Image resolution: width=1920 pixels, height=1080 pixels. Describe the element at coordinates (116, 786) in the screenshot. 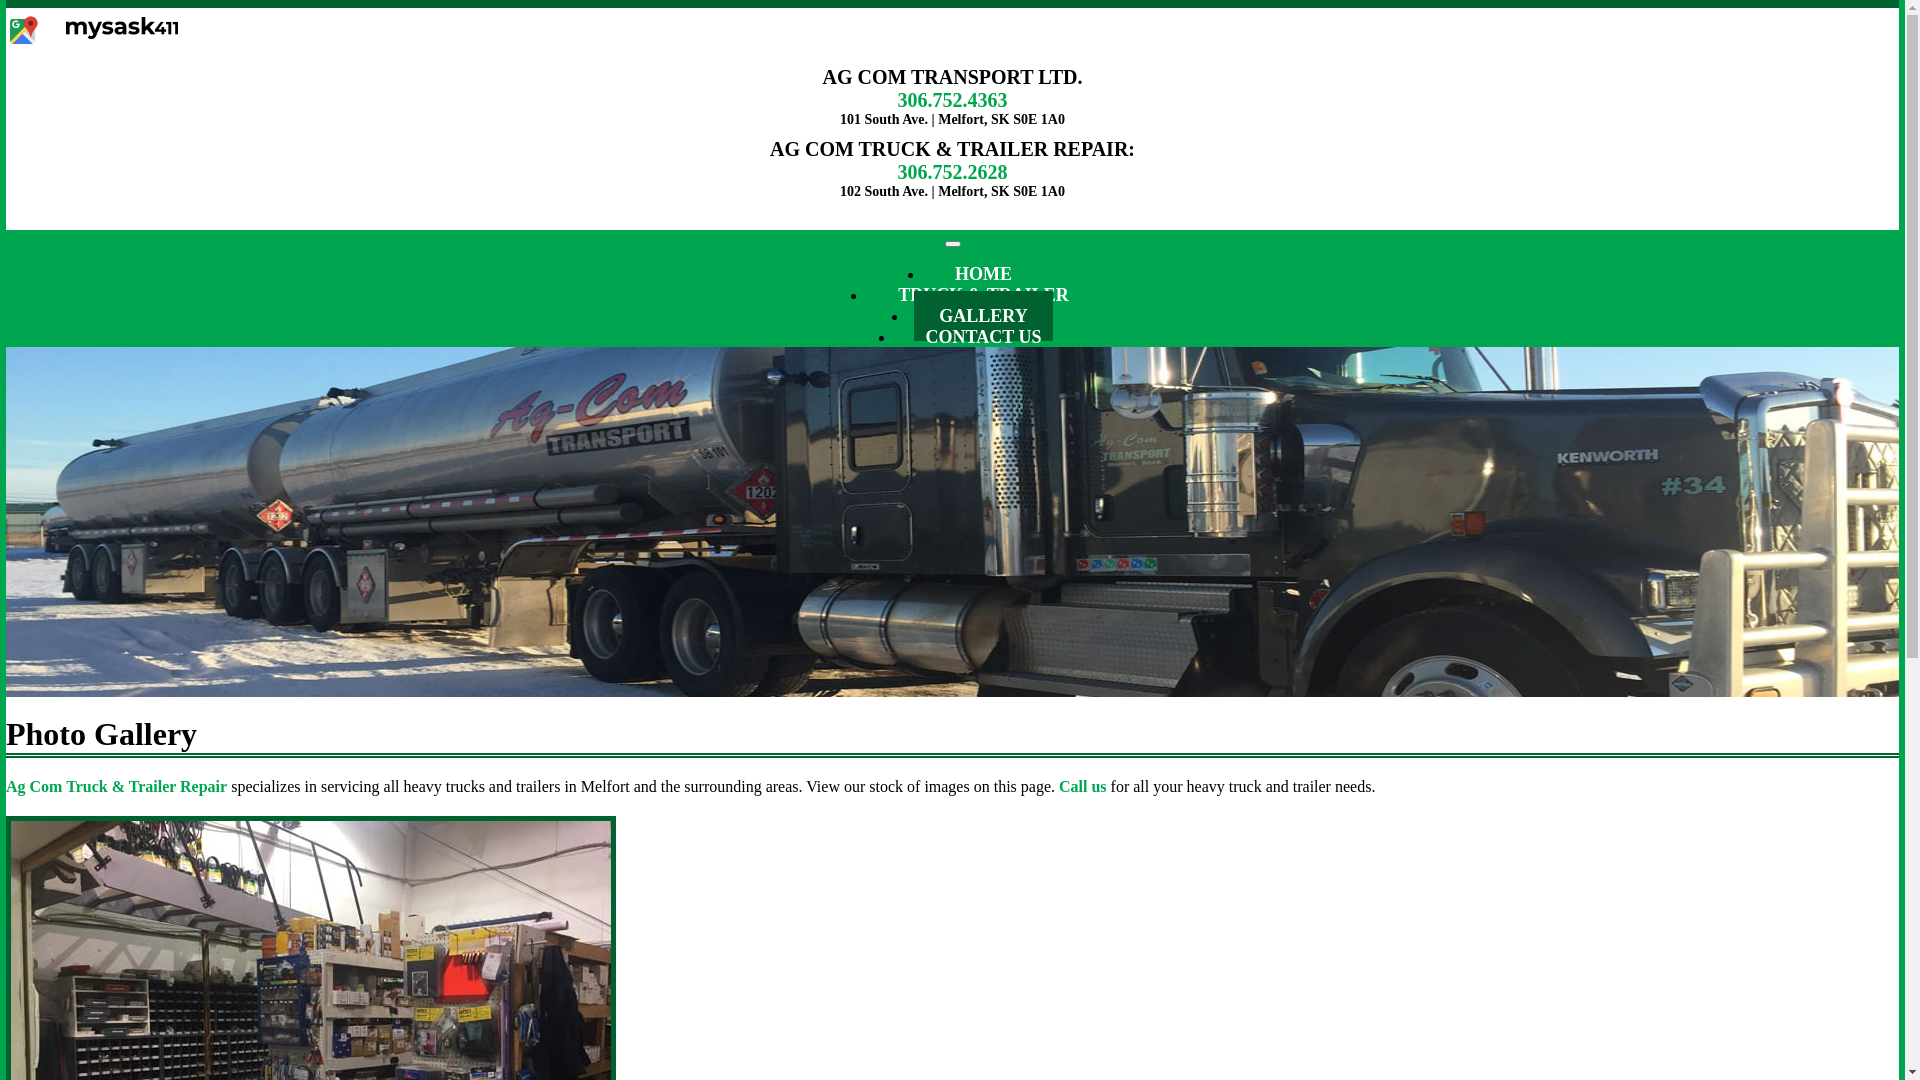

I see `Ag Com Truck & Trailer Repair` at that location.